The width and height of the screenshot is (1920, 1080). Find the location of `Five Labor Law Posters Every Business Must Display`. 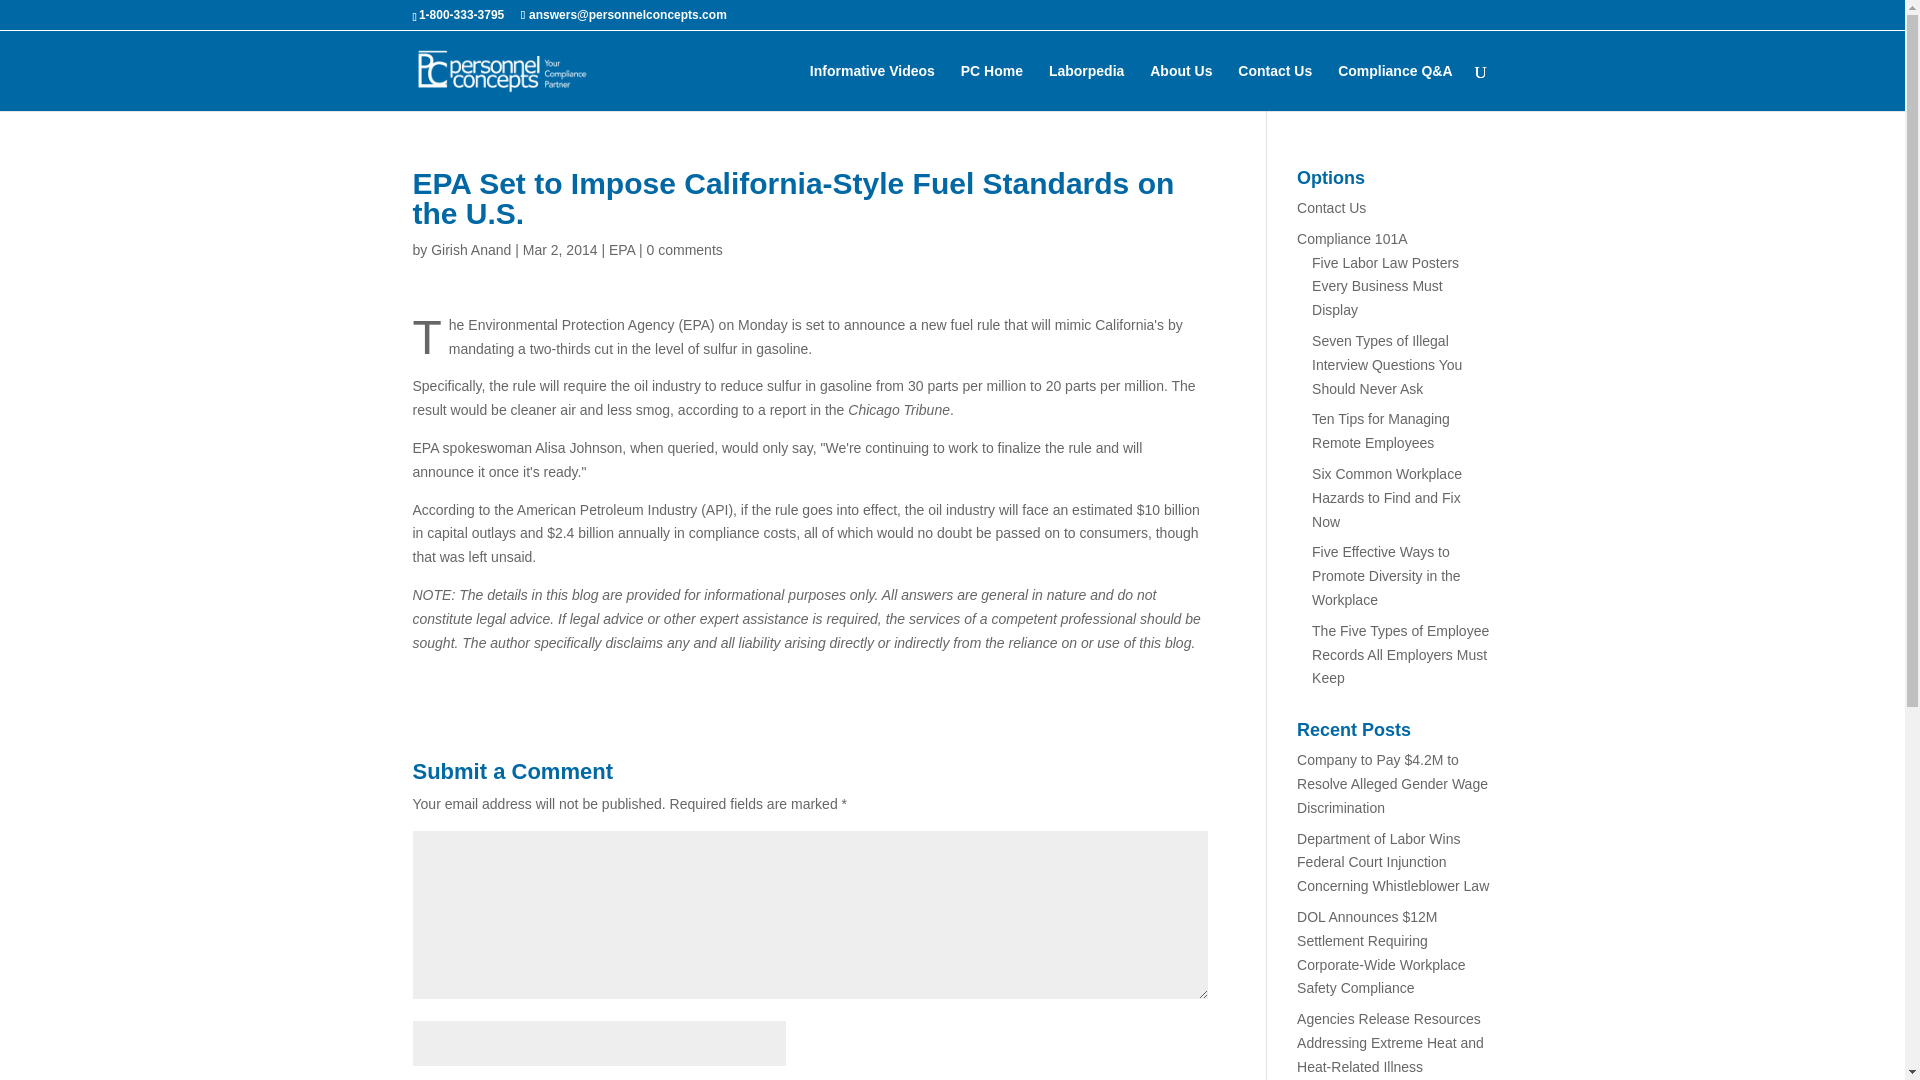

Five Labor Law Posters Every Business Must Display is located at coordinates (1385, 286).